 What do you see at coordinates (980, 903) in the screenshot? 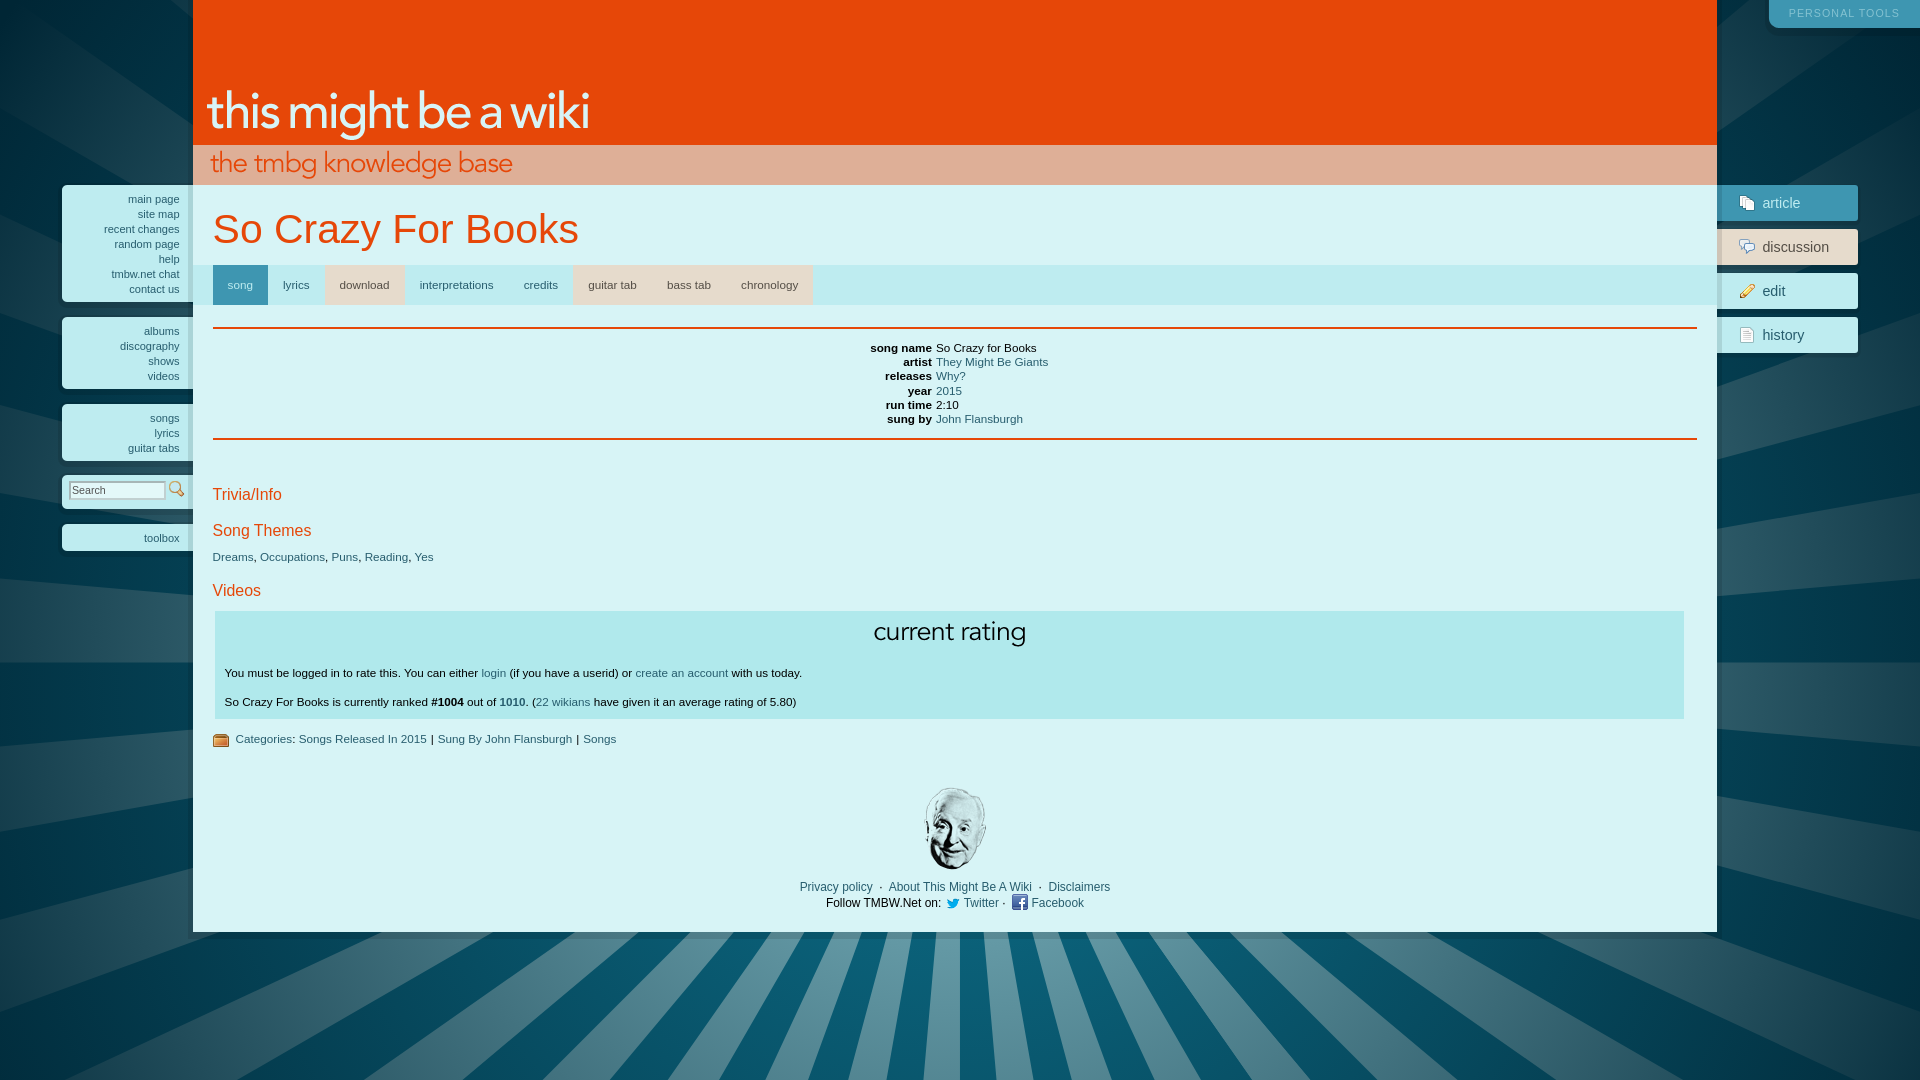
I see `login` at bounding box center [980, 903].